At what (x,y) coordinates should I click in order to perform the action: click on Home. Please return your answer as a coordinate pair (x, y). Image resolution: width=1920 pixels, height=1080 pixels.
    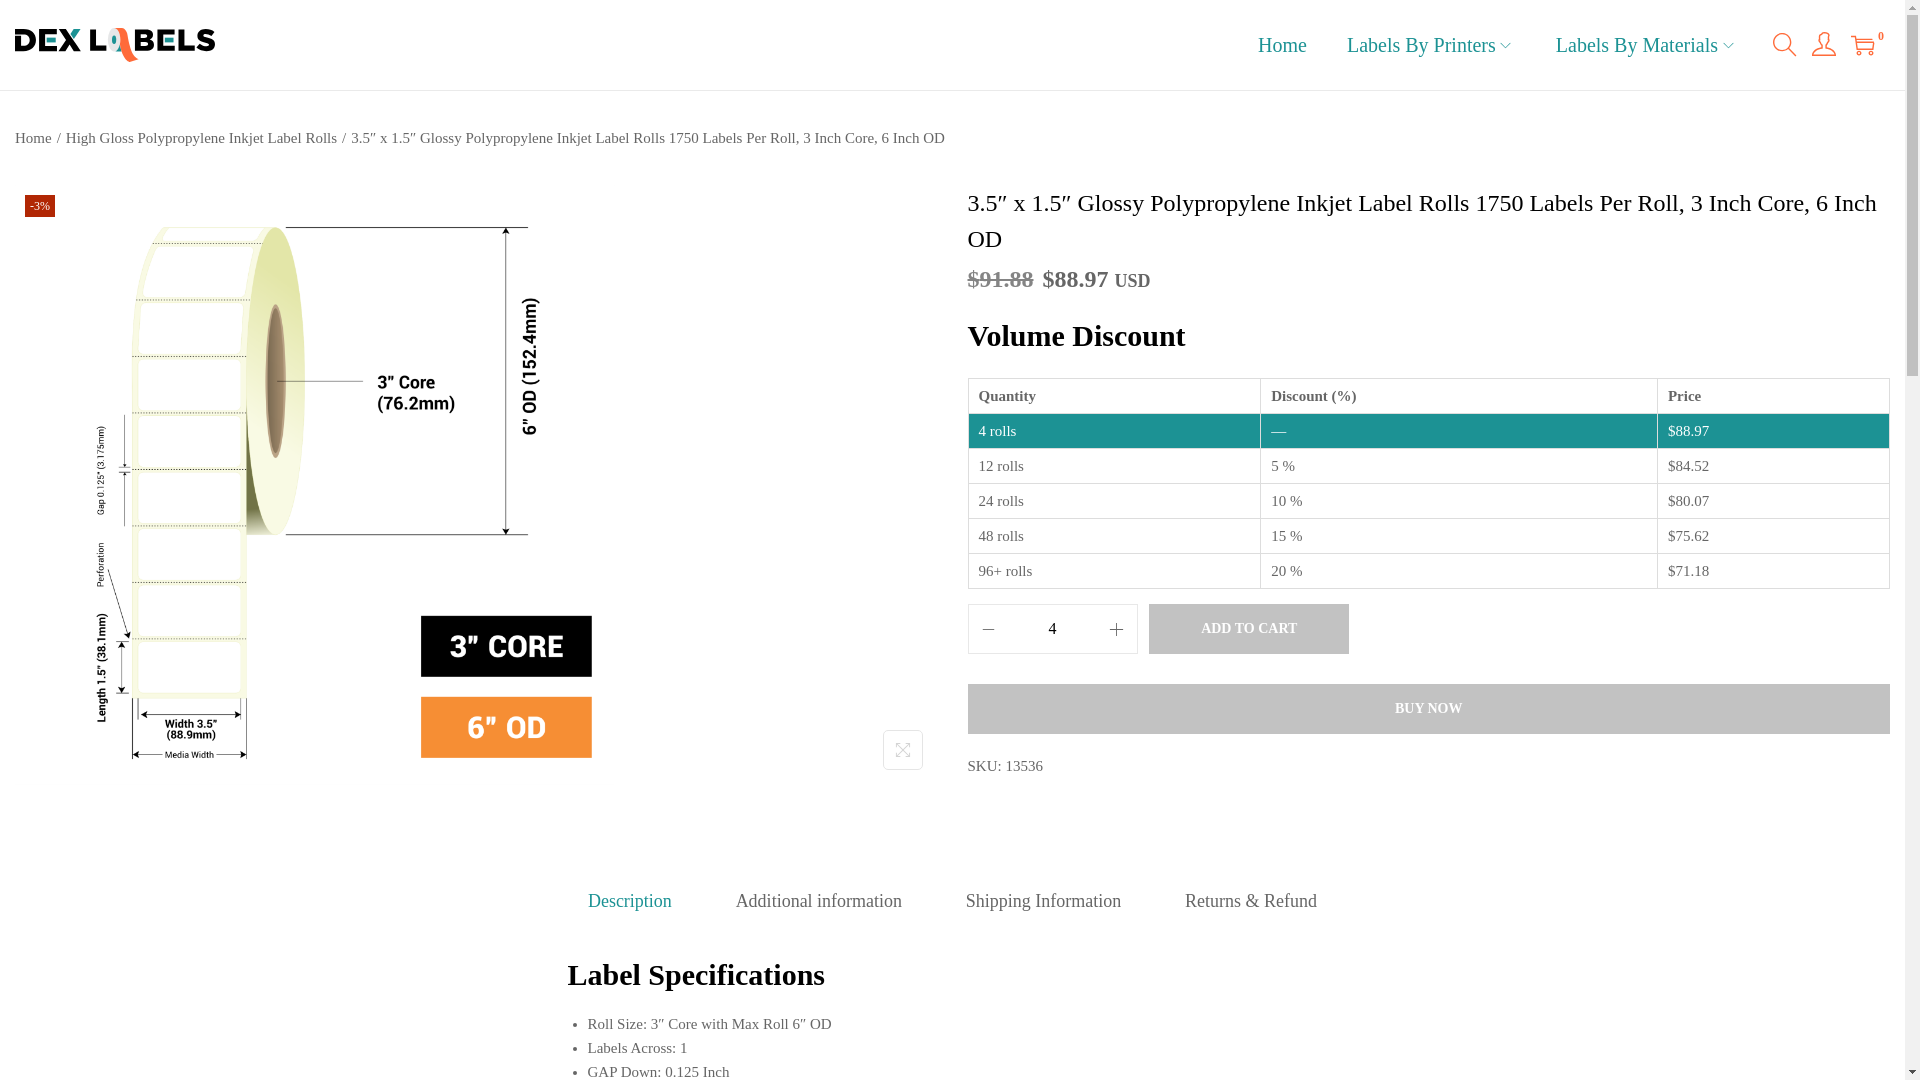
    Looking at the image, I should click on (1282, 44).